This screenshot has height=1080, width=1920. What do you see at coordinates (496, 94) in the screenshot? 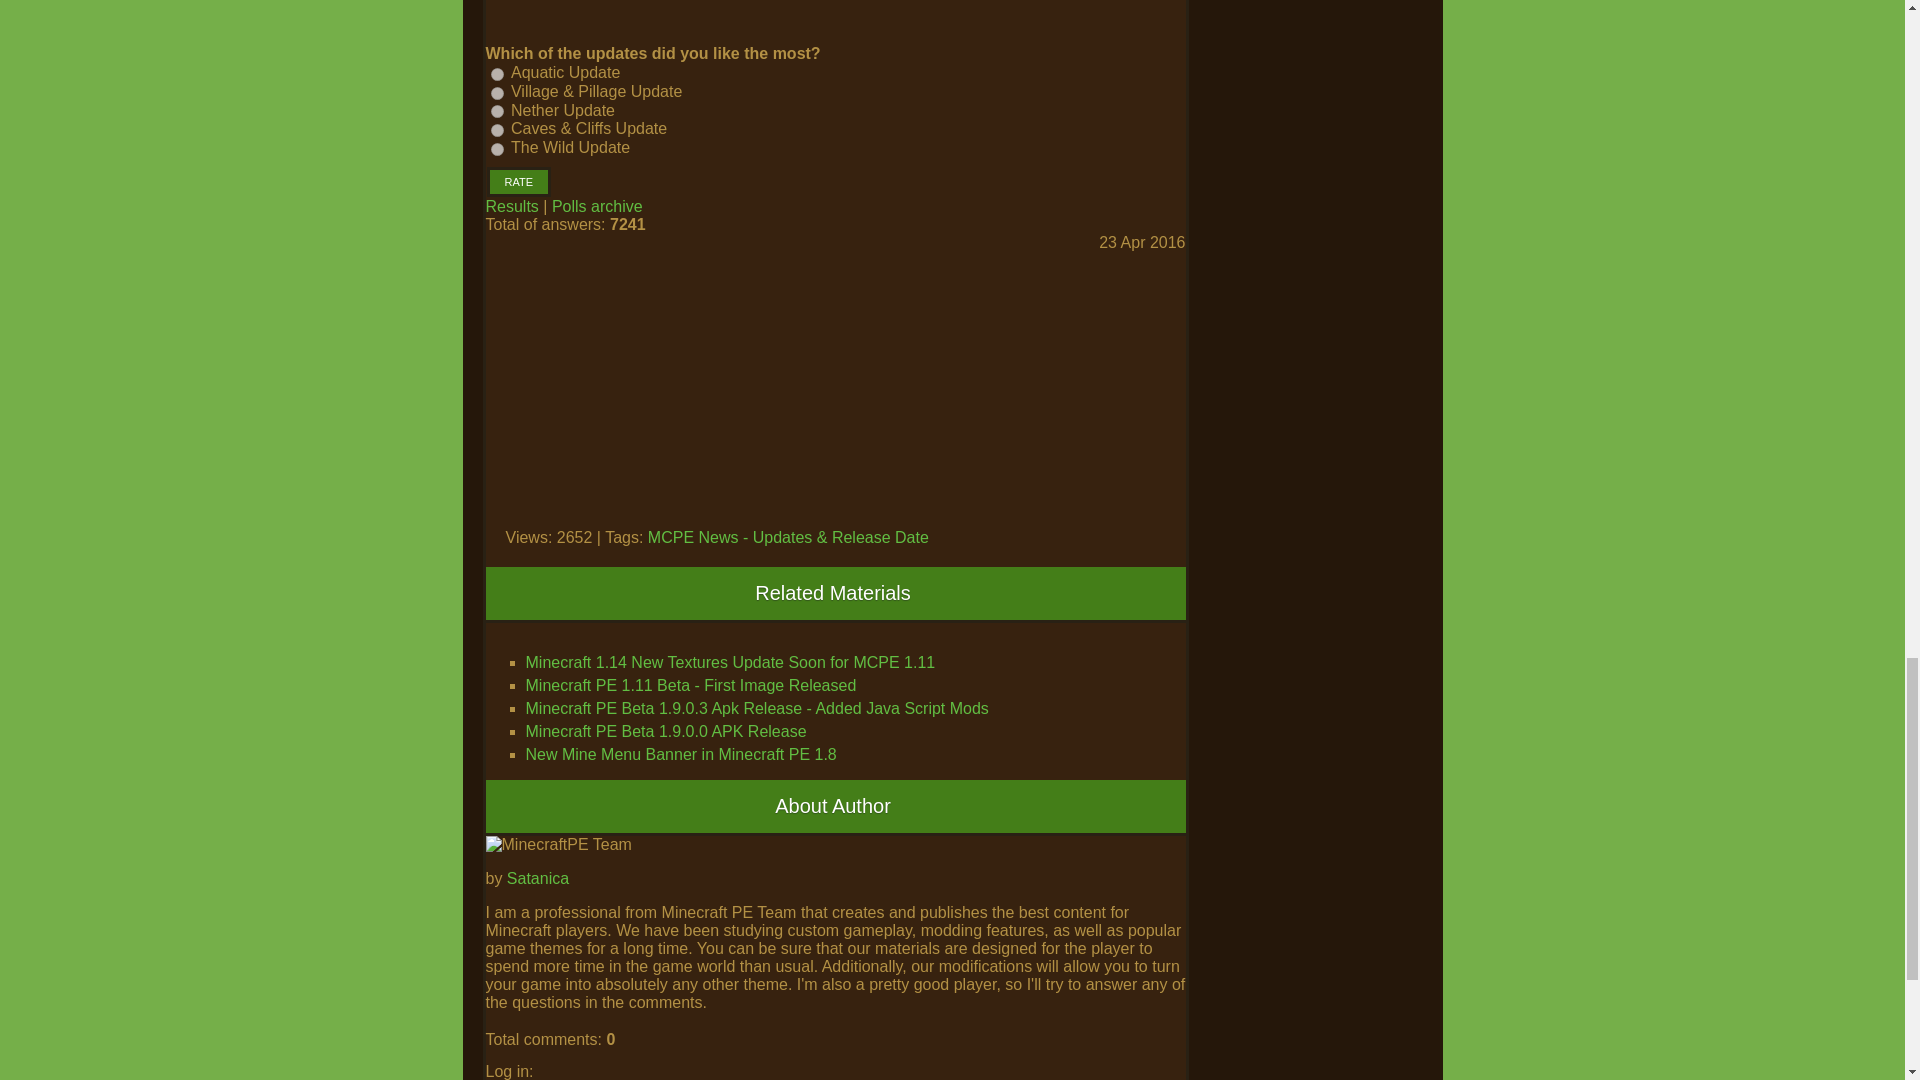
I see `2` at bounding box center [496, 94].